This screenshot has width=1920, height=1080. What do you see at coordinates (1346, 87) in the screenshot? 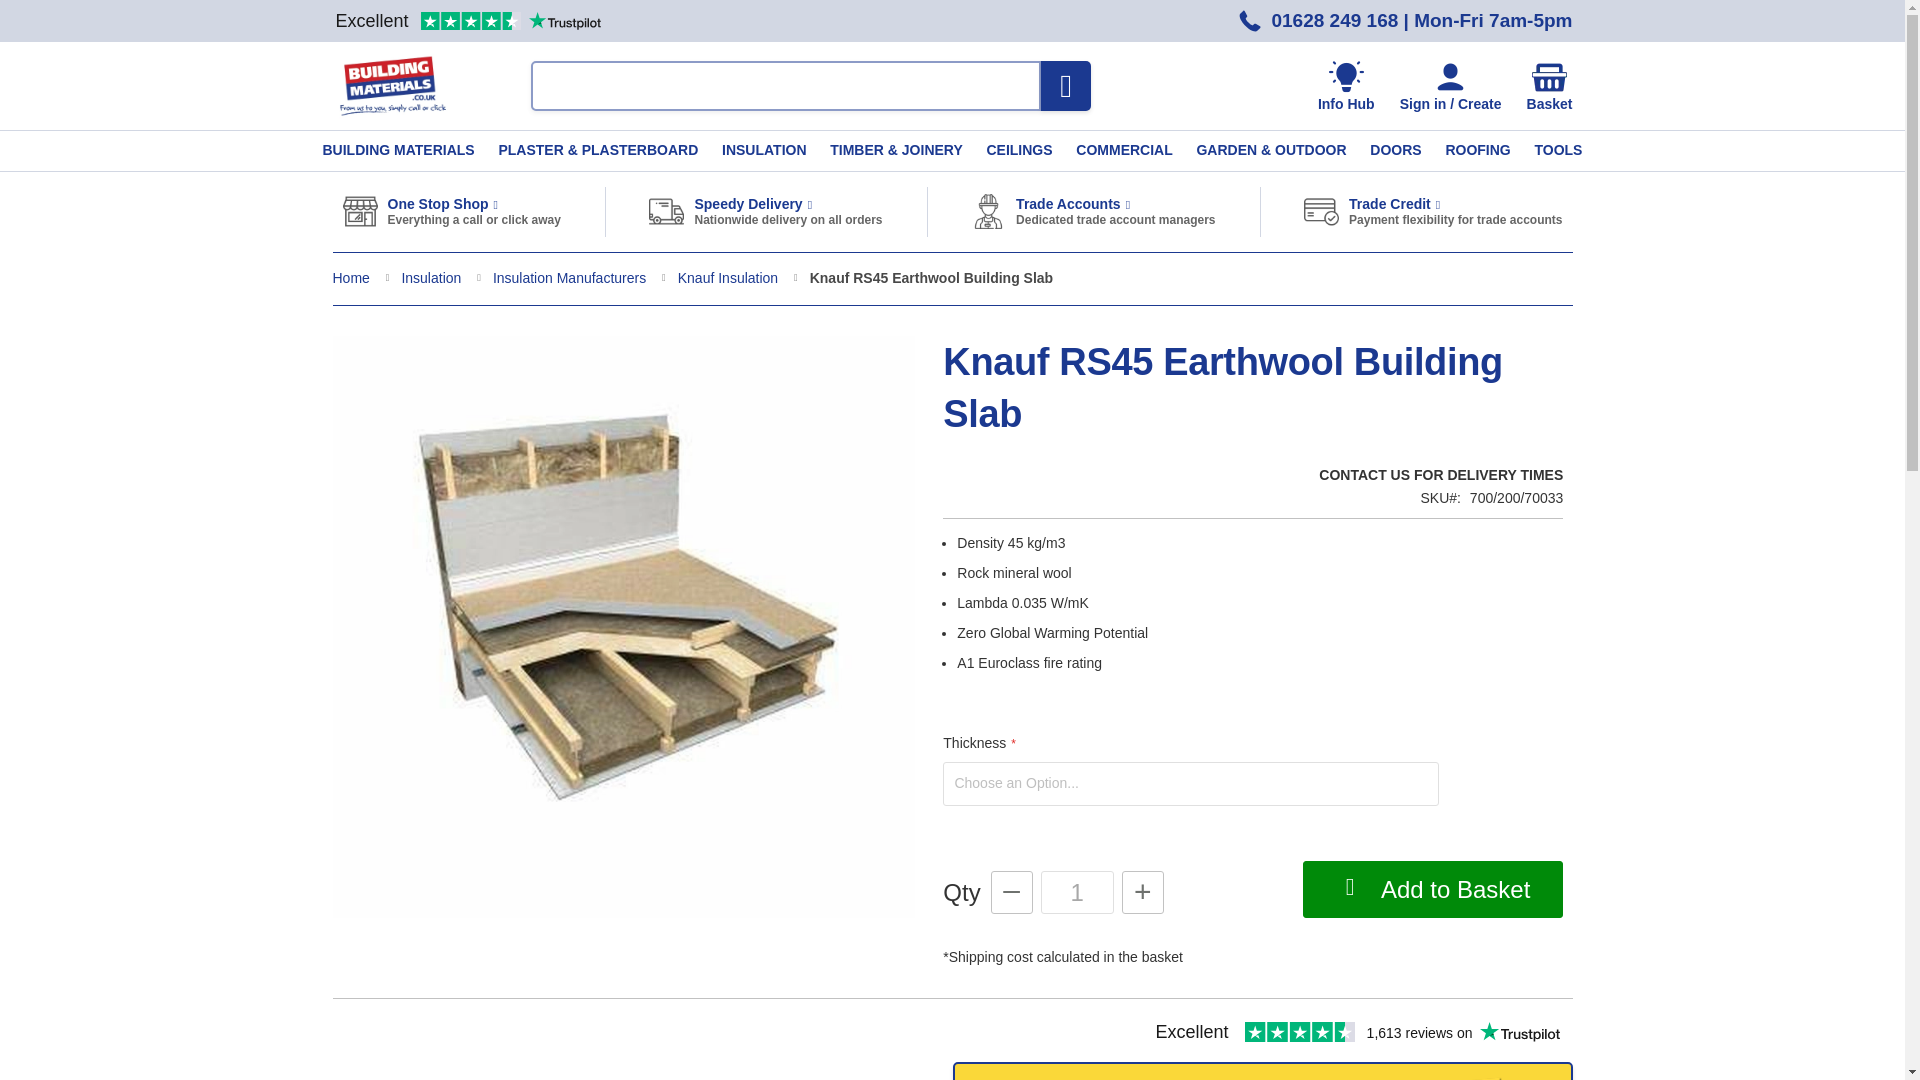
I see `Info Hub` at bounding box center [1346, 87].